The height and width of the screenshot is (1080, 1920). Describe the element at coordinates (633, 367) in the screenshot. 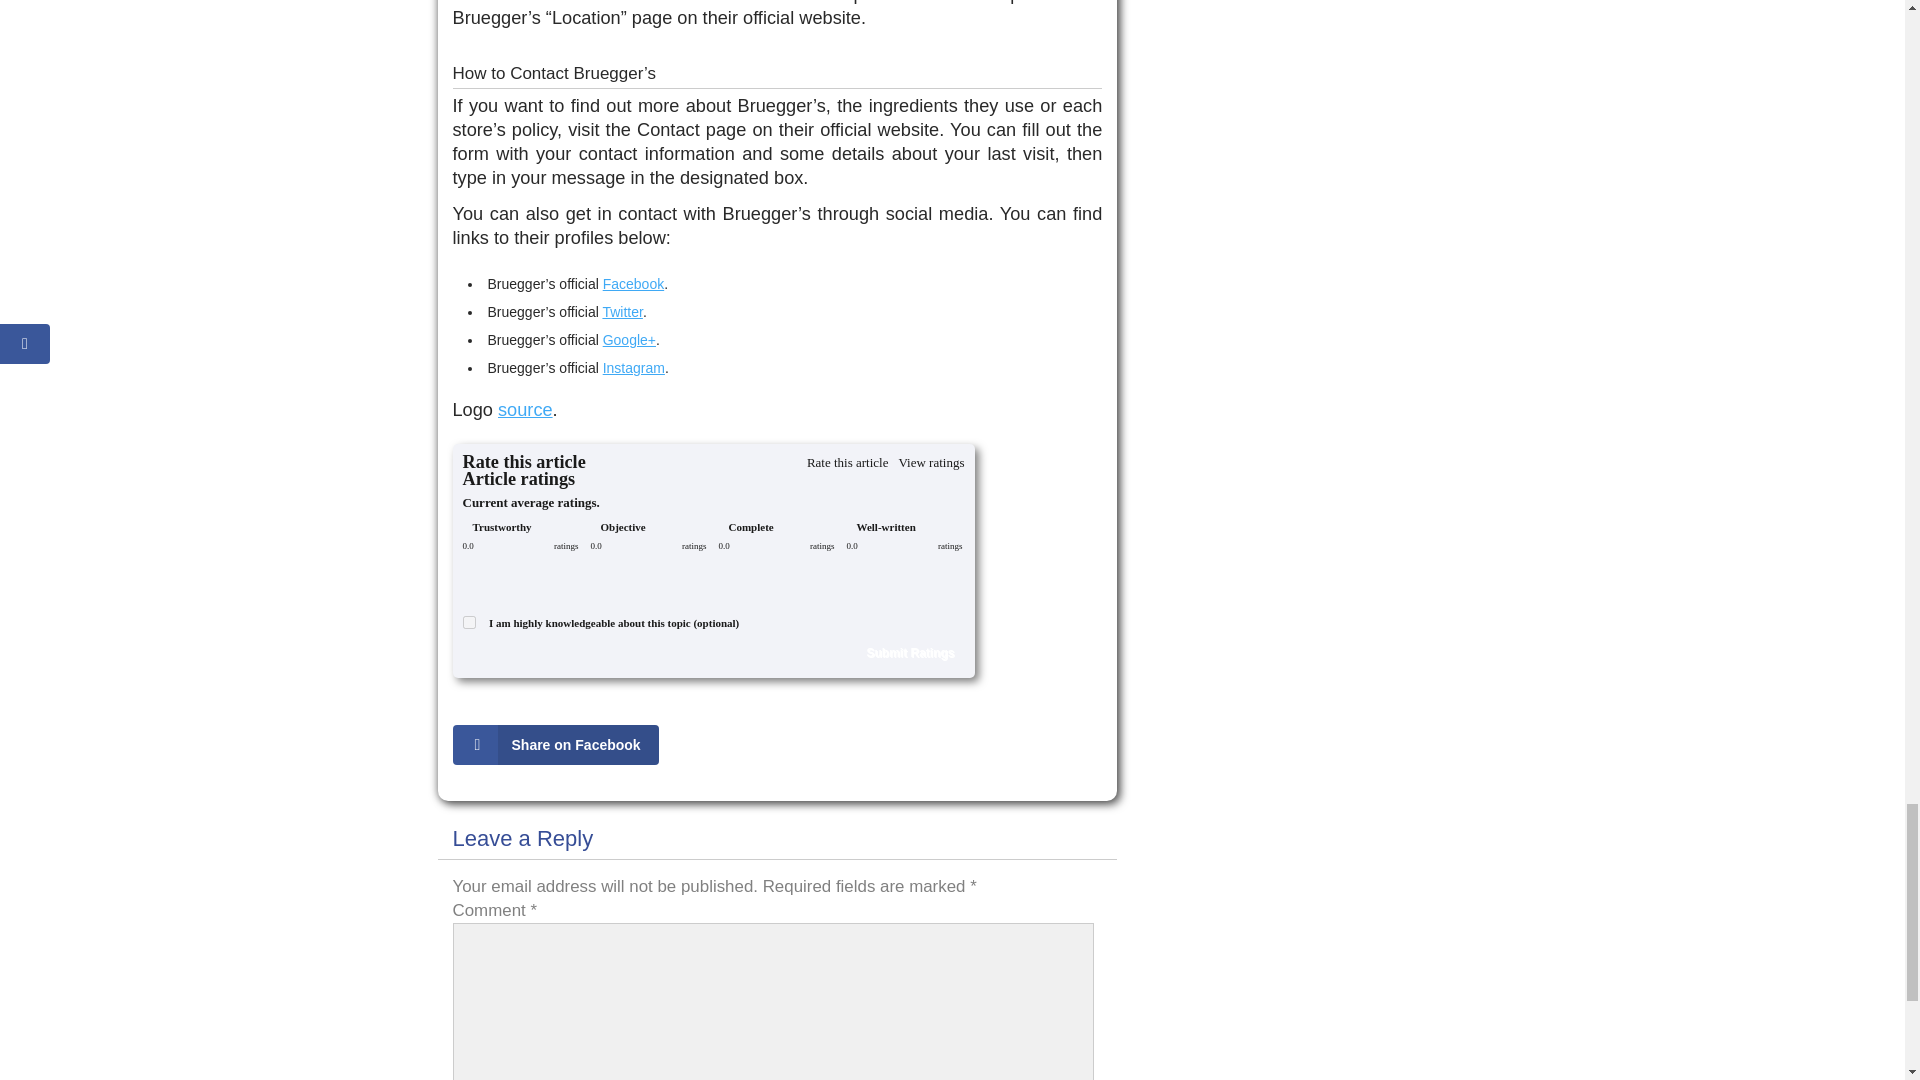

I see `Instagram` at that location.